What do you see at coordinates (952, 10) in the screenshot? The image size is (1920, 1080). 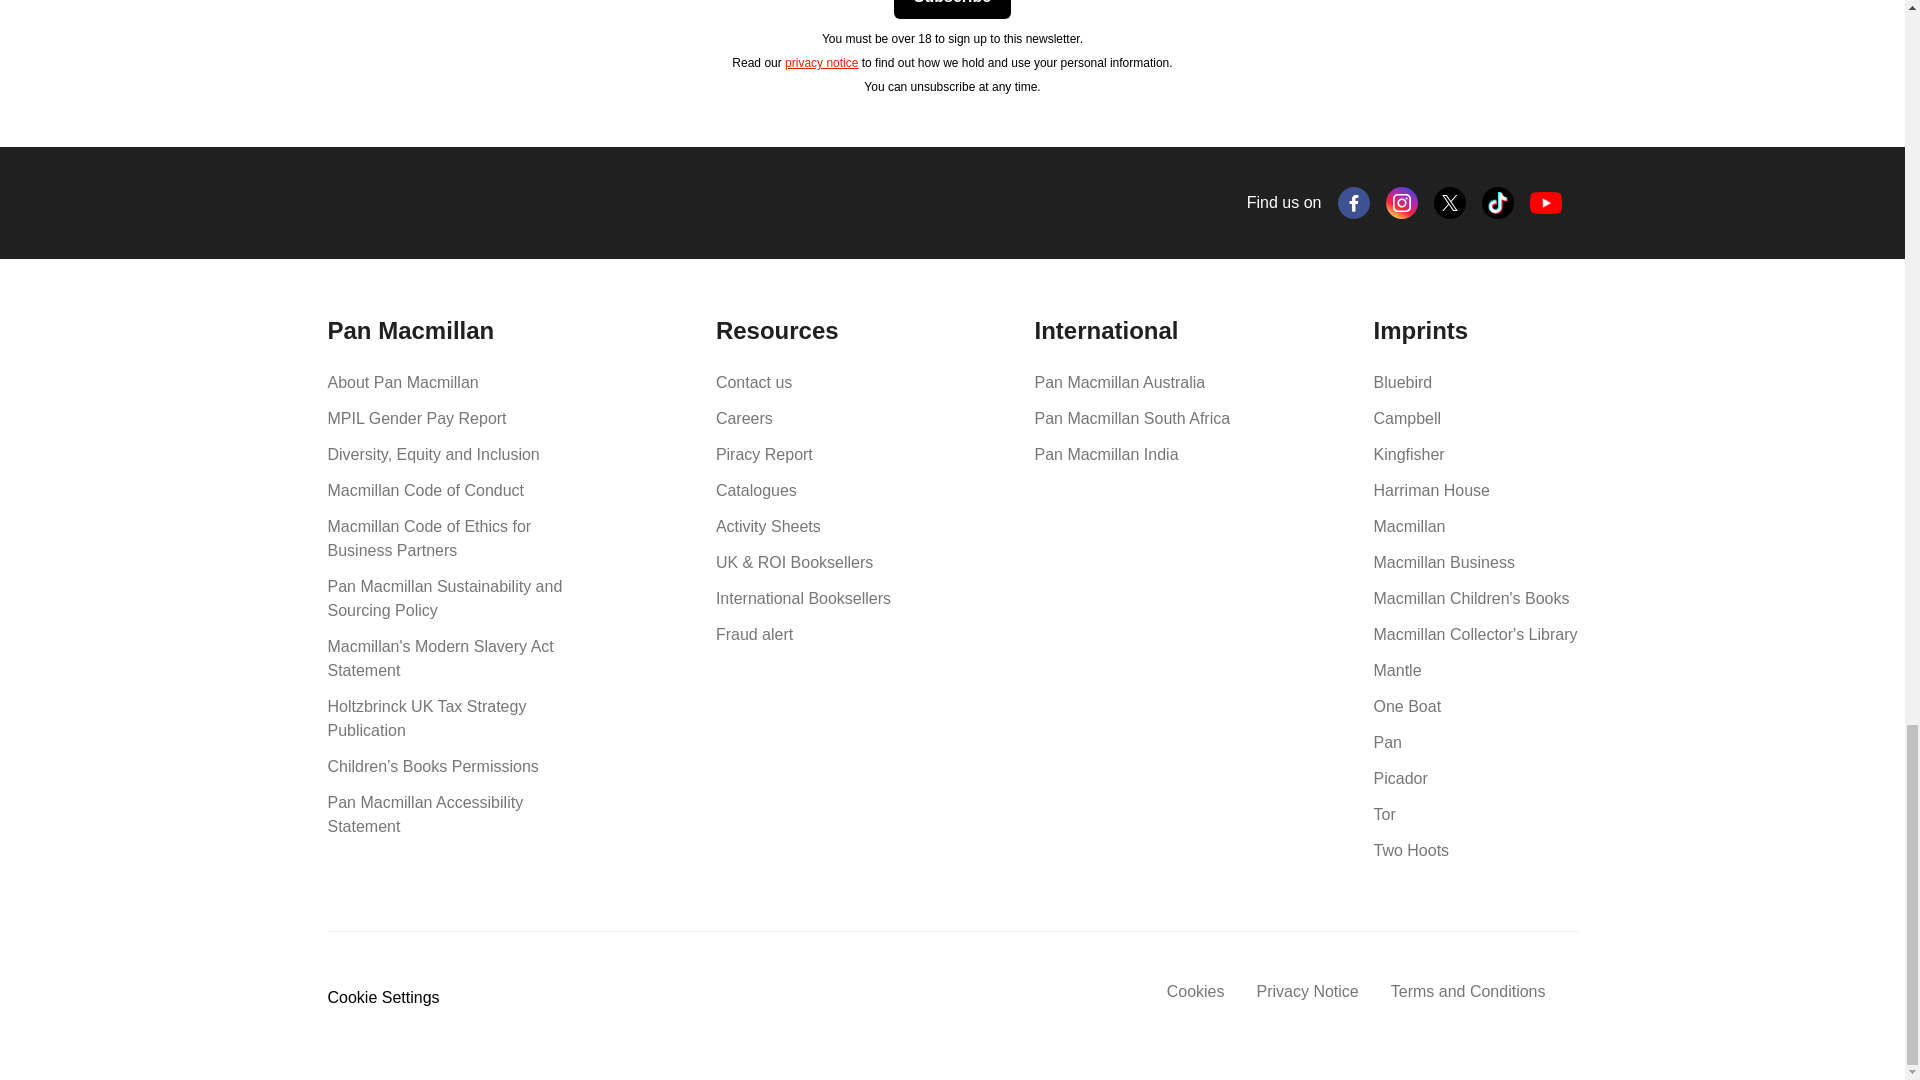 I see `Subscribe` at bounding box center [952, 10].